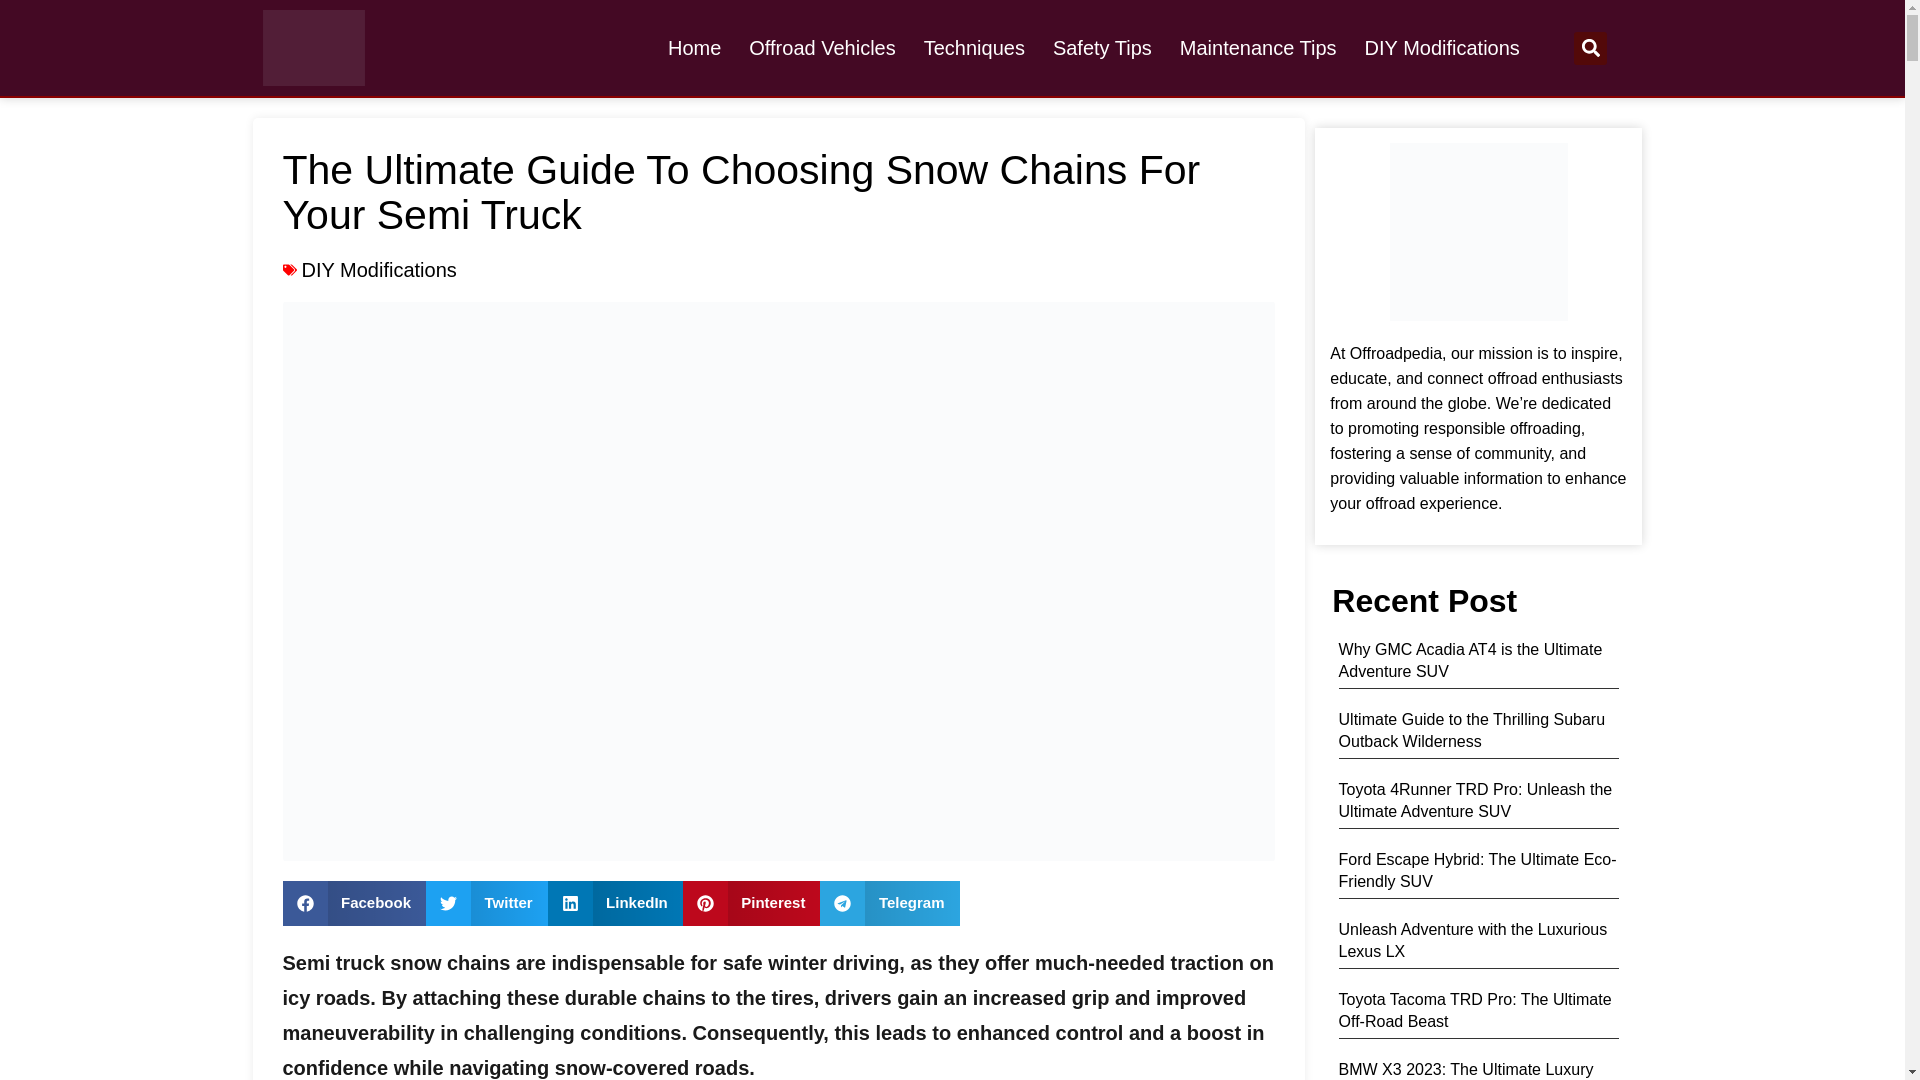 The height and width of the screenshot is (1080, 1920). Describe the element at coordinates (1442, 48) in the screenshot. I see `DIY Modifications` at that location.